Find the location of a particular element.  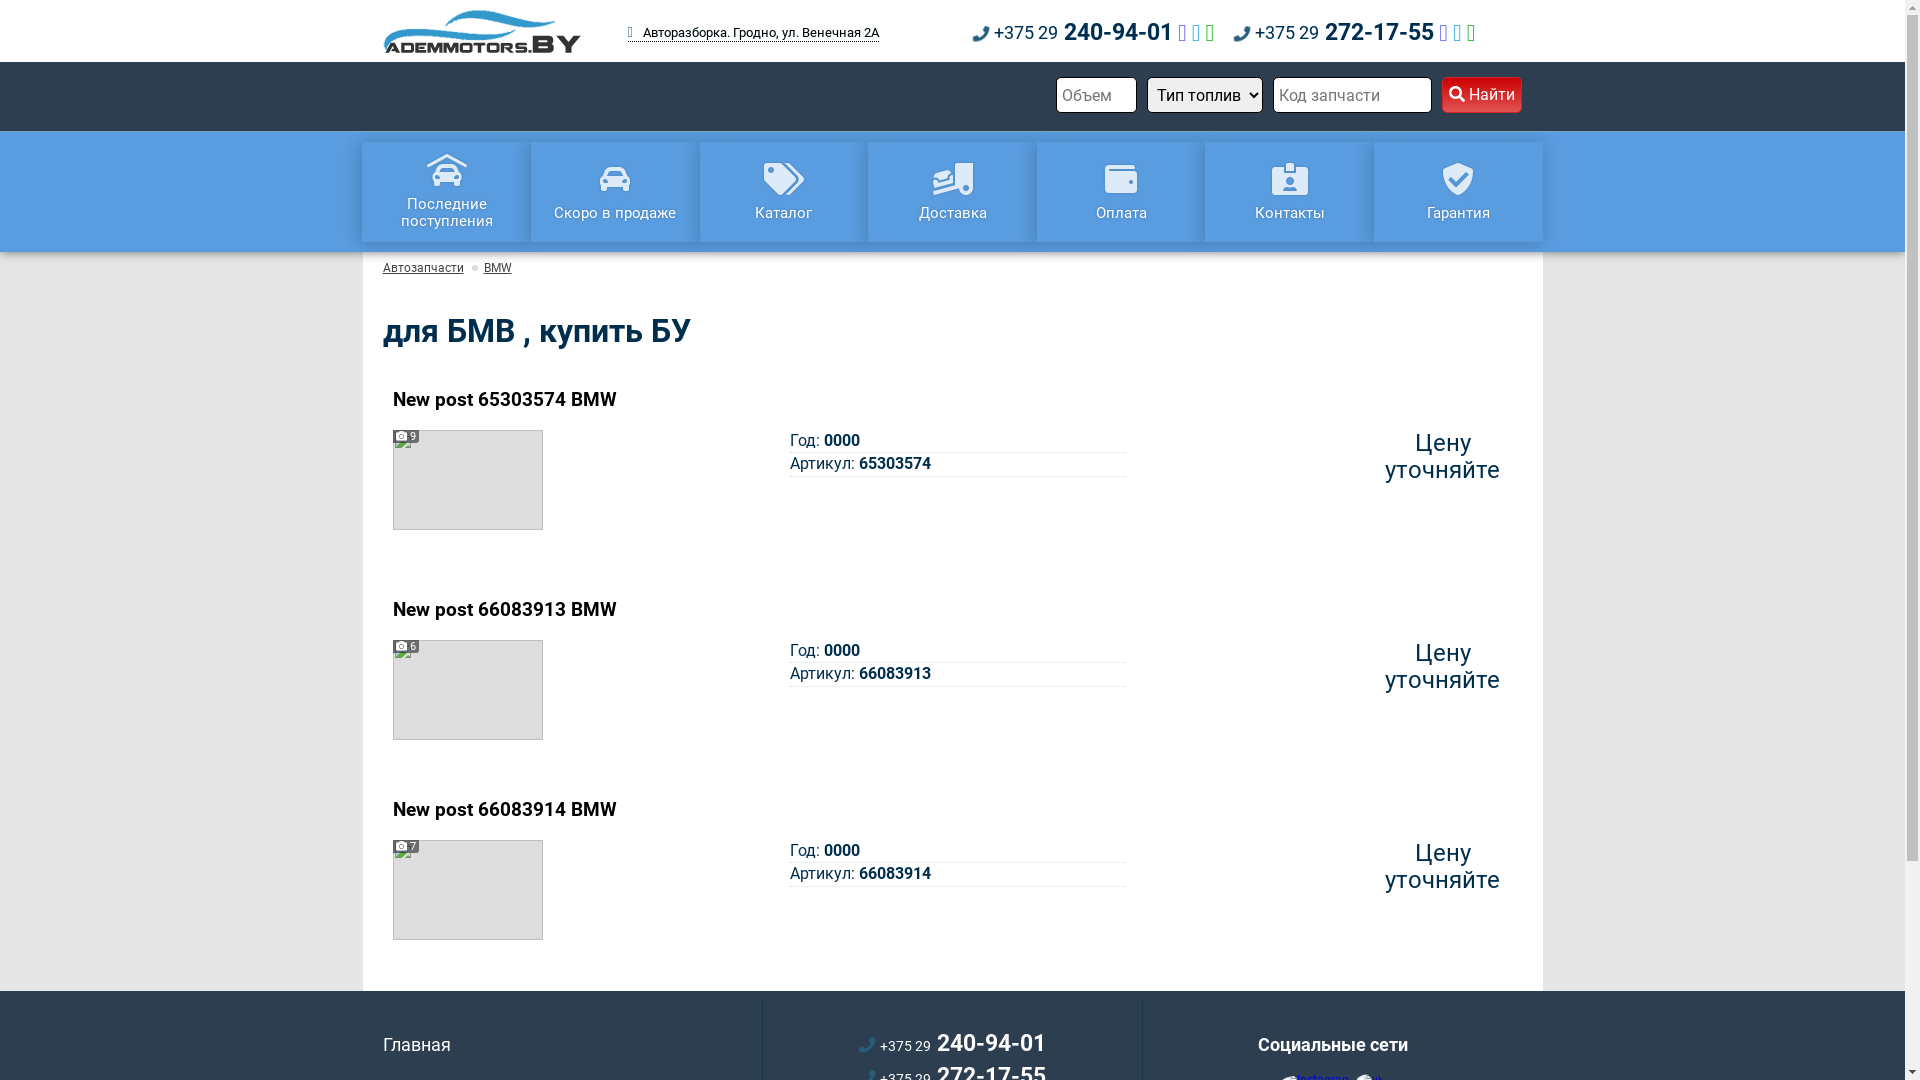

New post 65303574 BMW is located at coordinates (504, 400).